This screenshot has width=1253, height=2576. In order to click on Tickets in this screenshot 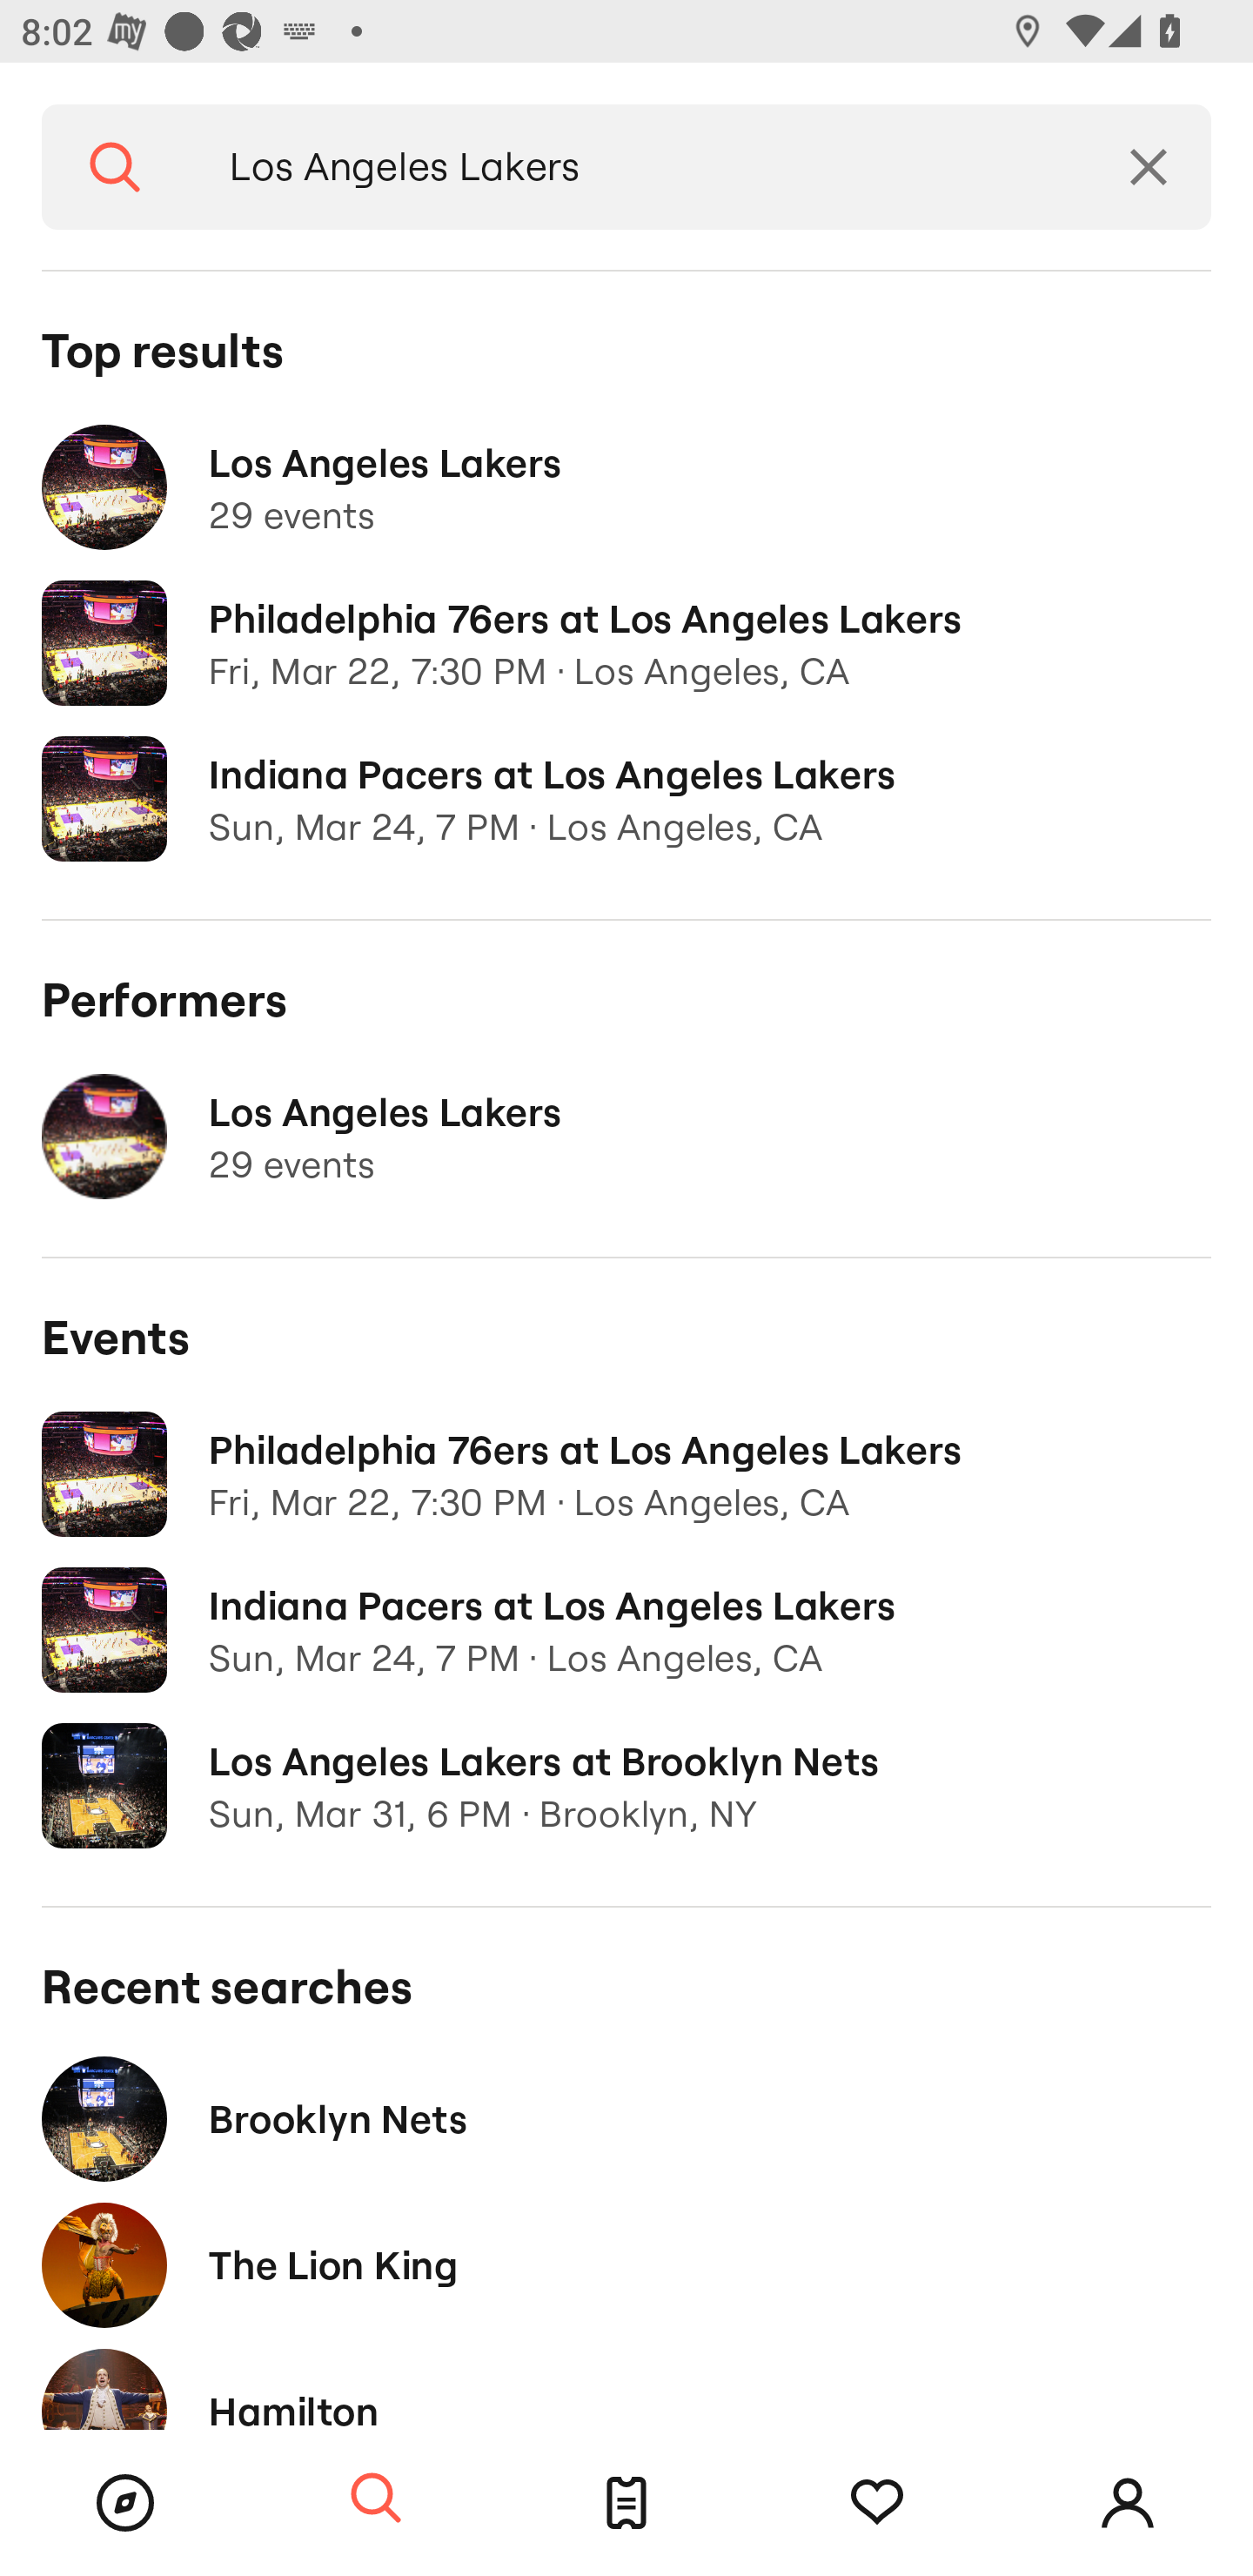, I will do `click(626, 2503)`.